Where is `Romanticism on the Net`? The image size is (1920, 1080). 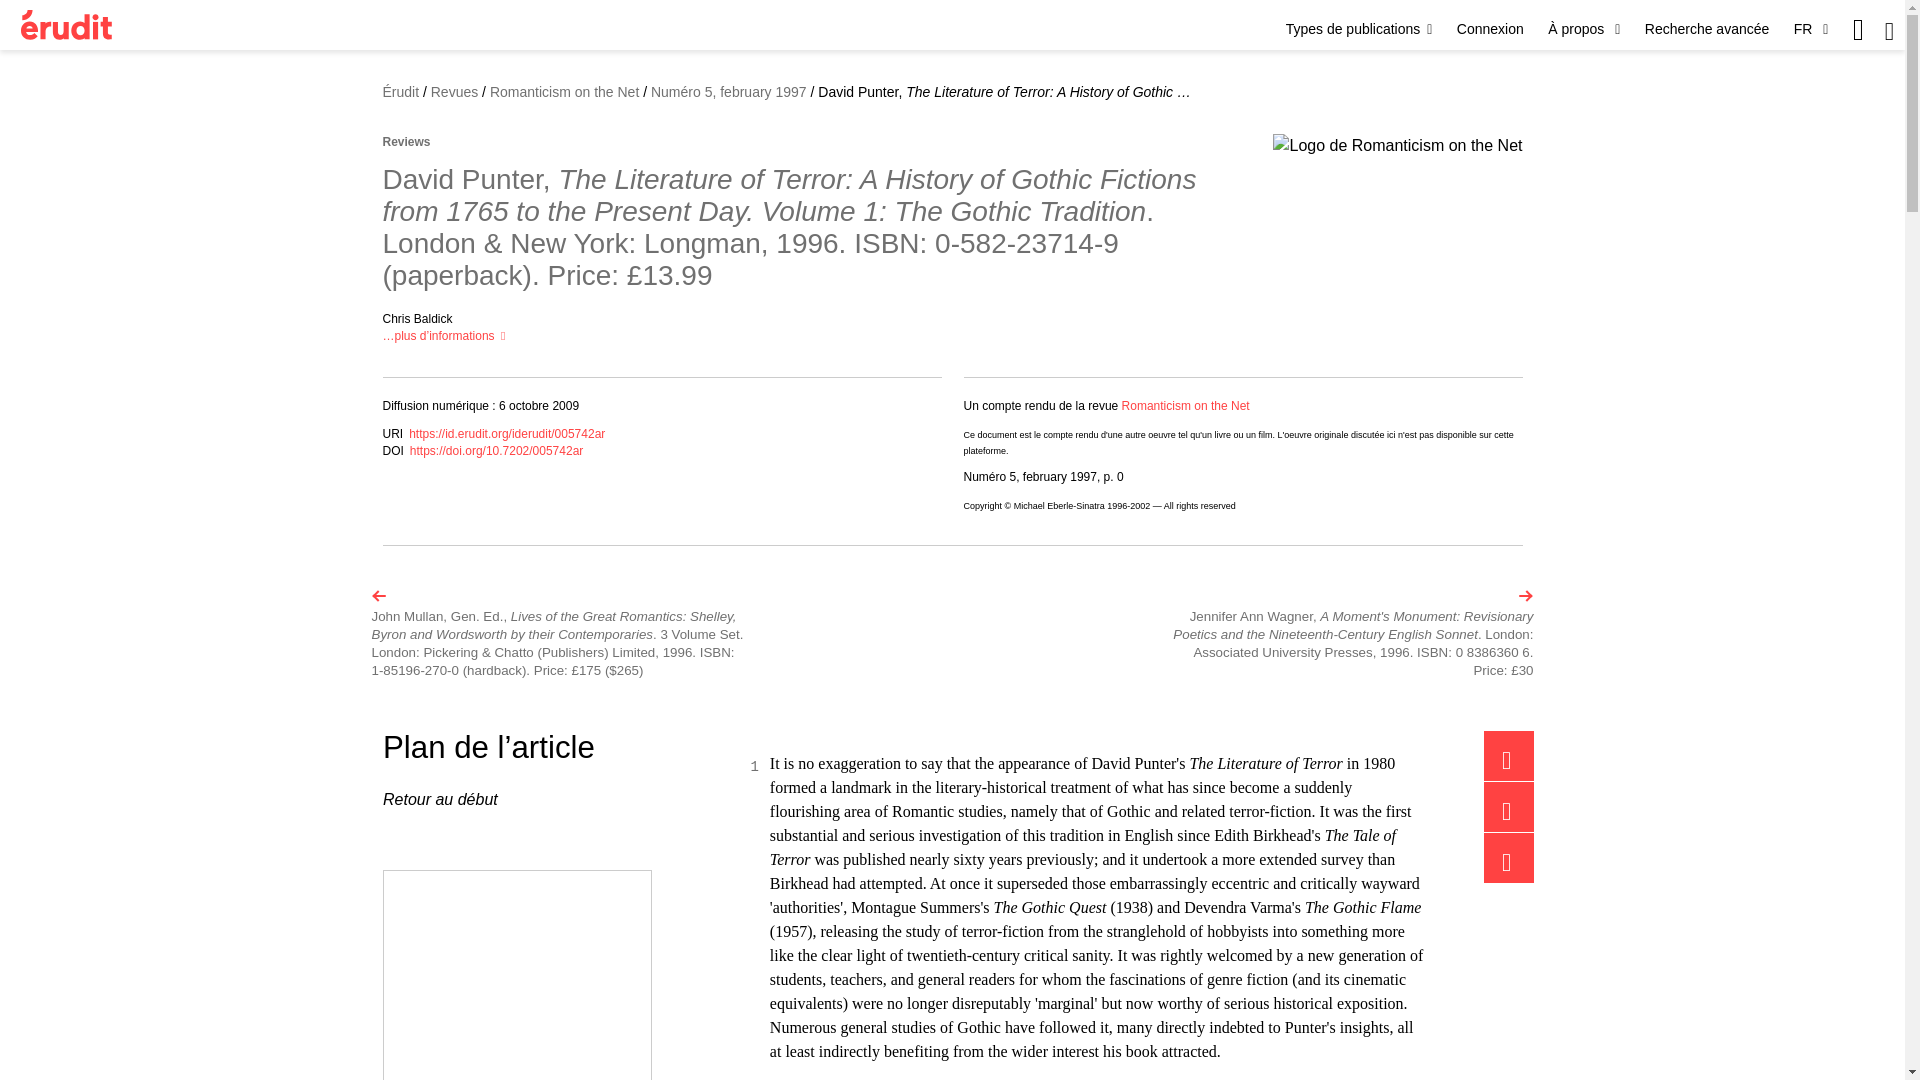
Romanticism on the Net is located at coordinates (564, 92).